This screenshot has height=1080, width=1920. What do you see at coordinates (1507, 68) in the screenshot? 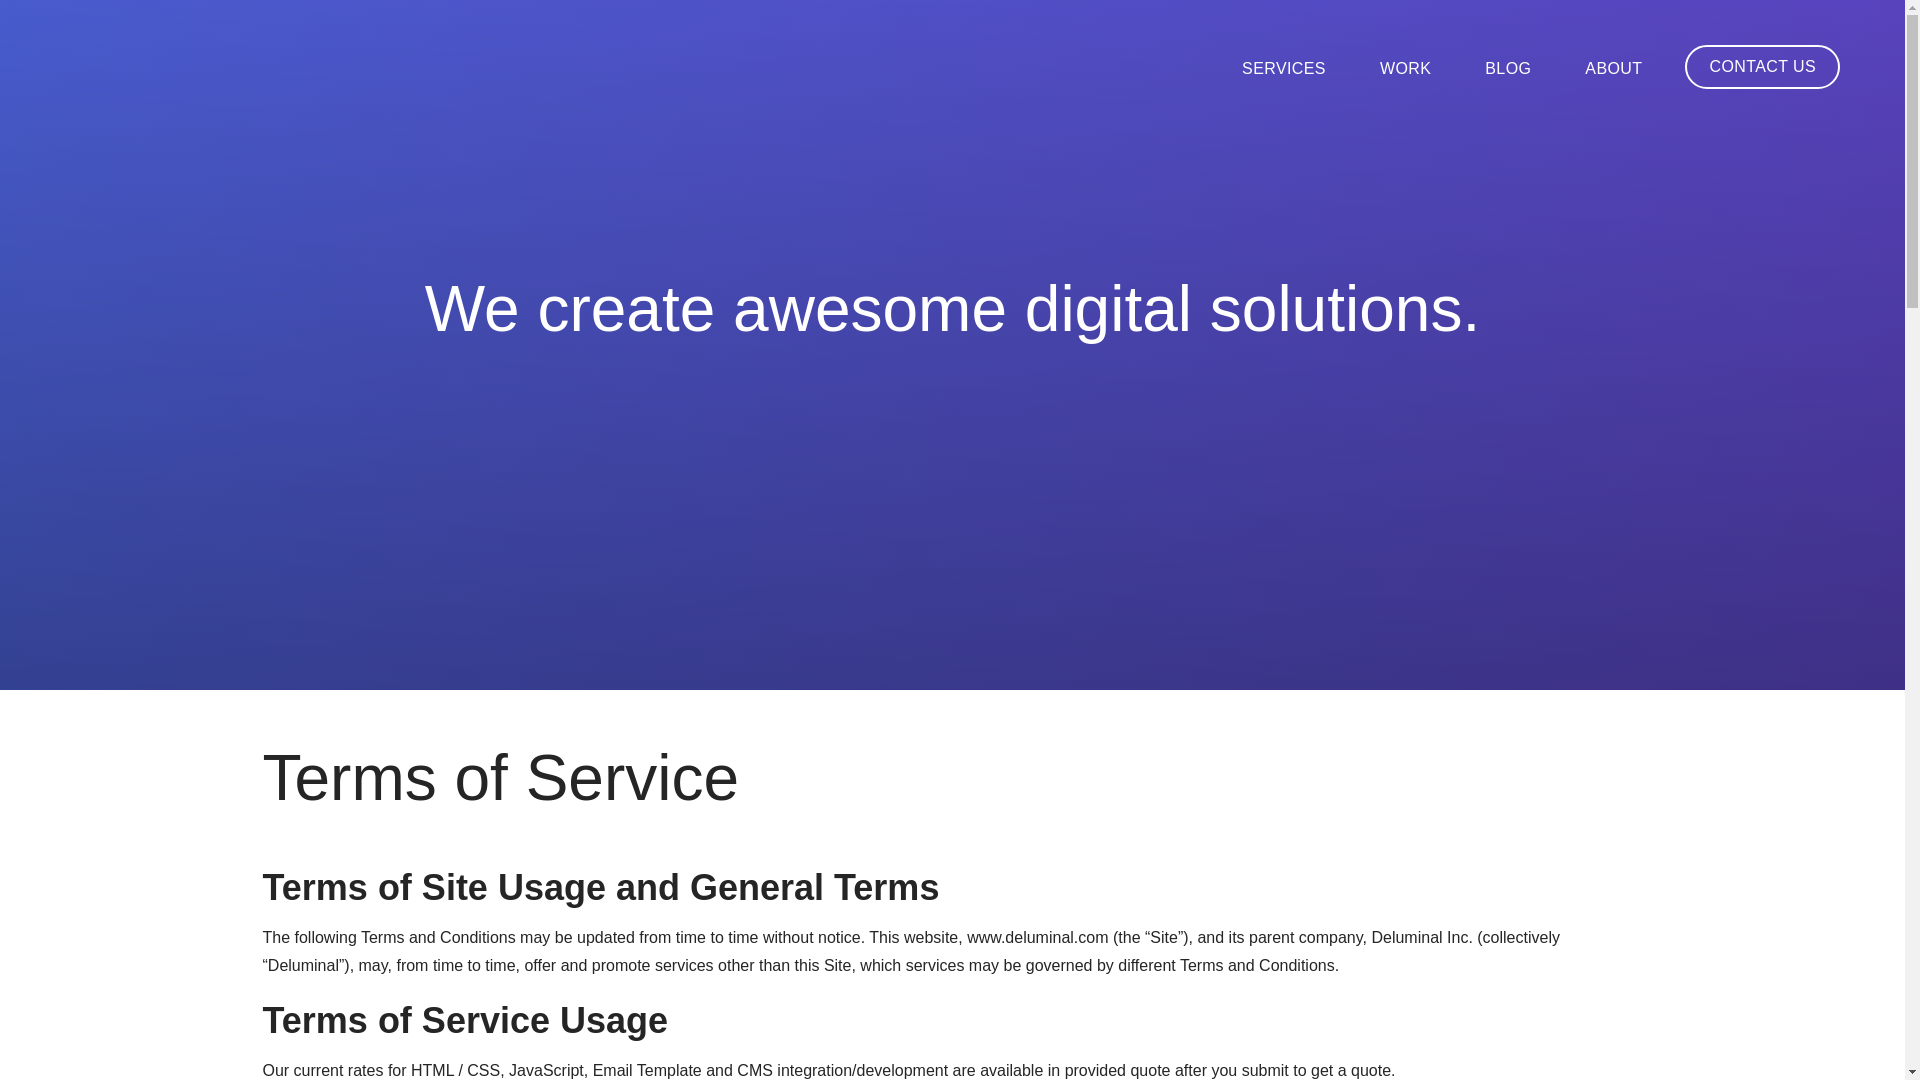
I see `BLOG` at bounding box center [1507, 68].